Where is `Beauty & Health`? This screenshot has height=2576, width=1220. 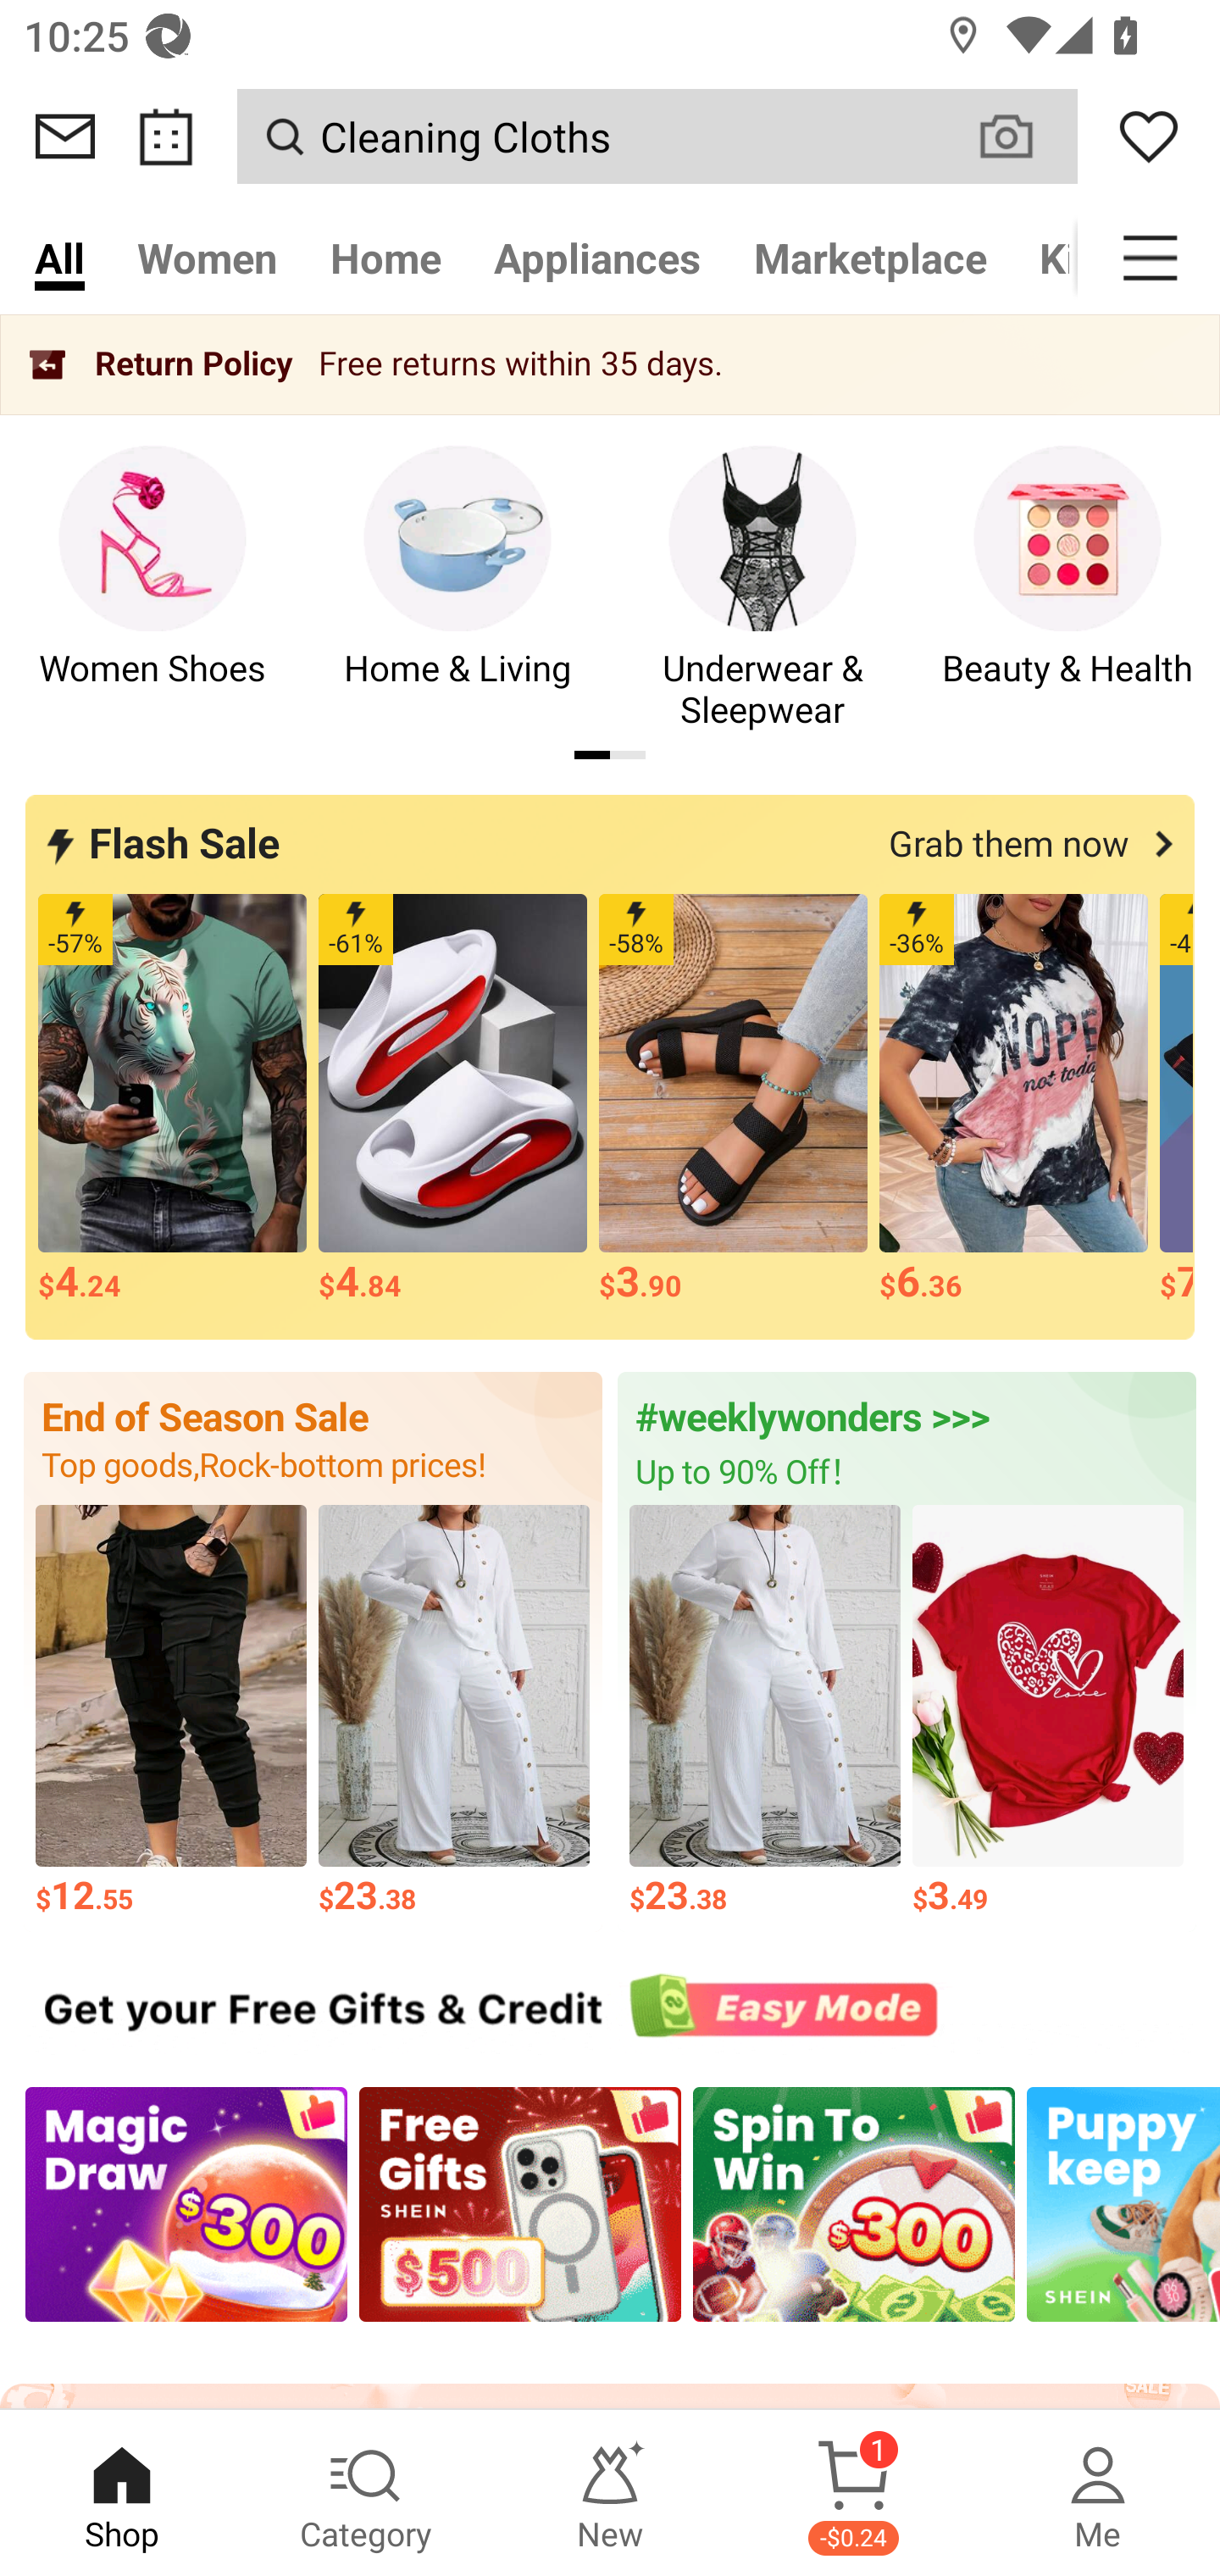
Beauty & Health is located at coordinates (1067, 590).